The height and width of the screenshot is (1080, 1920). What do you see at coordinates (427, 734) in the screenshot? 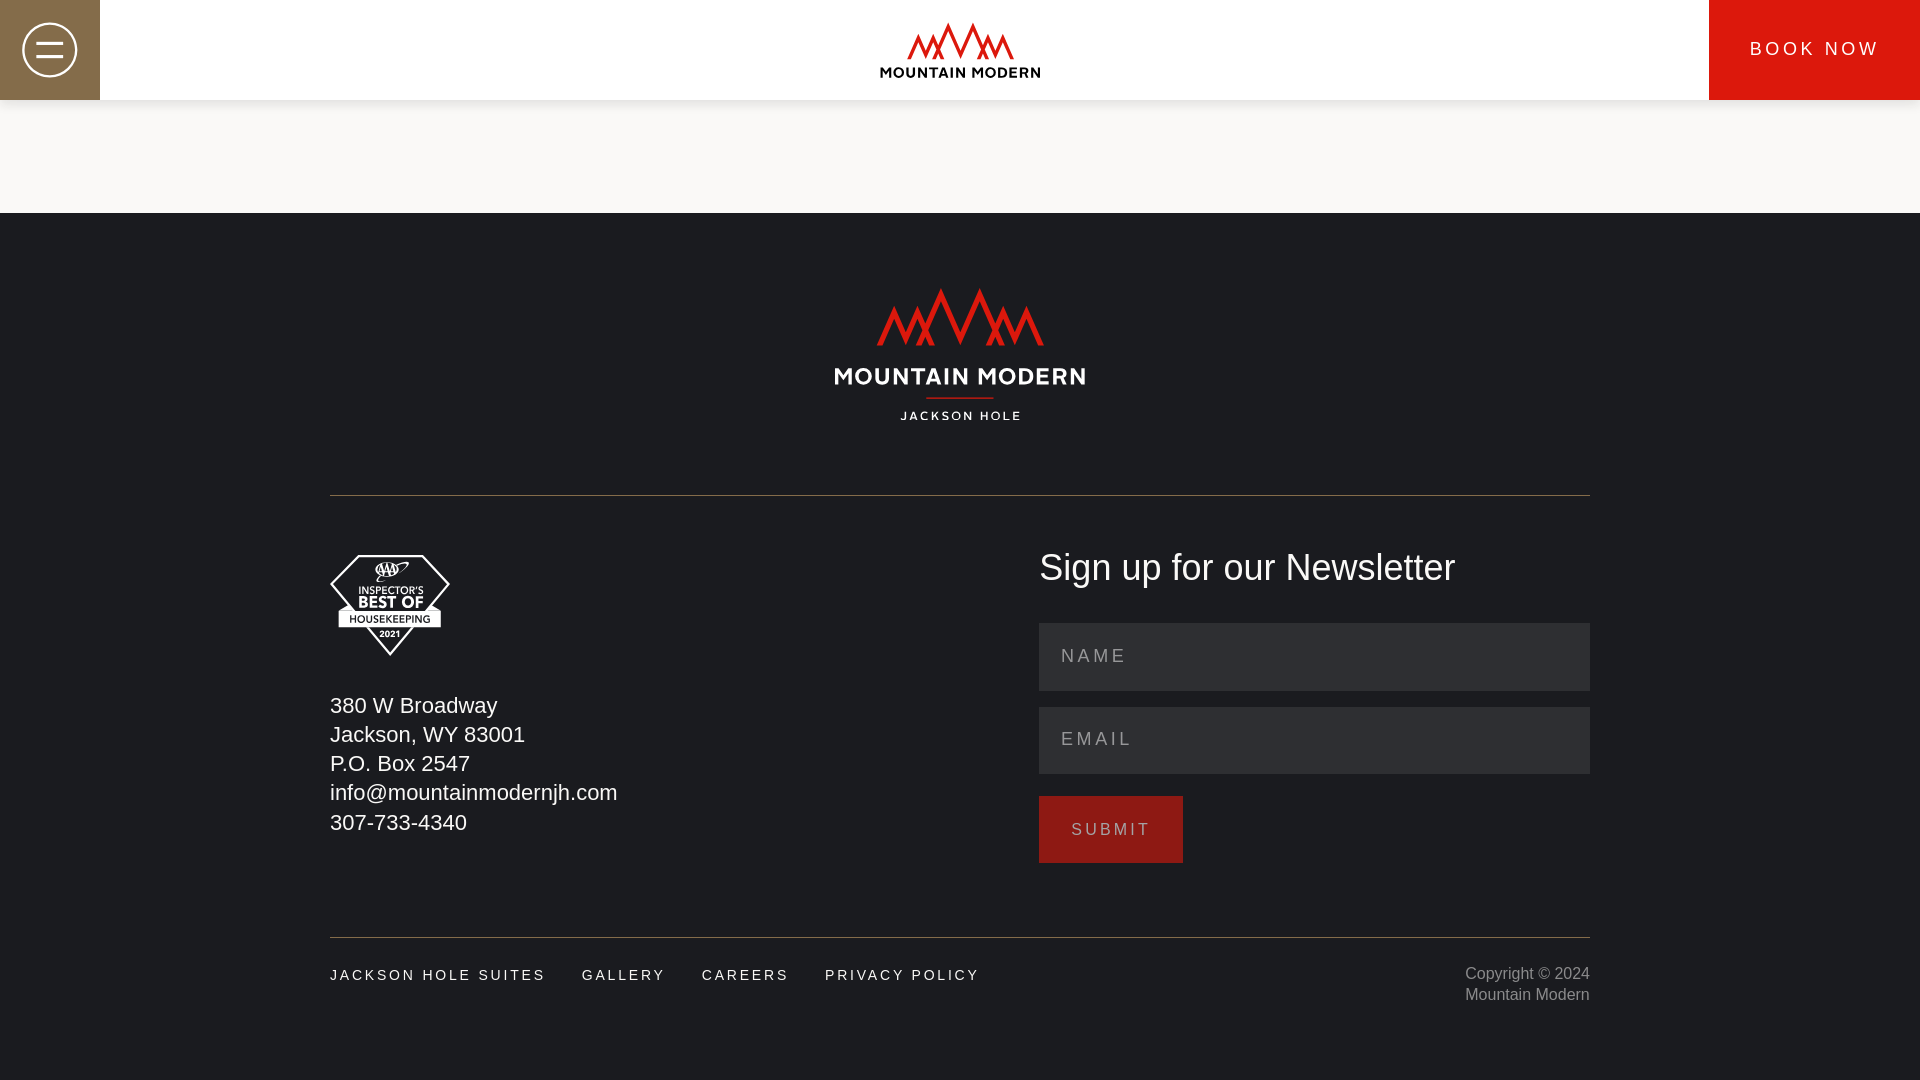
I see `307-733-4340` at bounding box center [427, 734].